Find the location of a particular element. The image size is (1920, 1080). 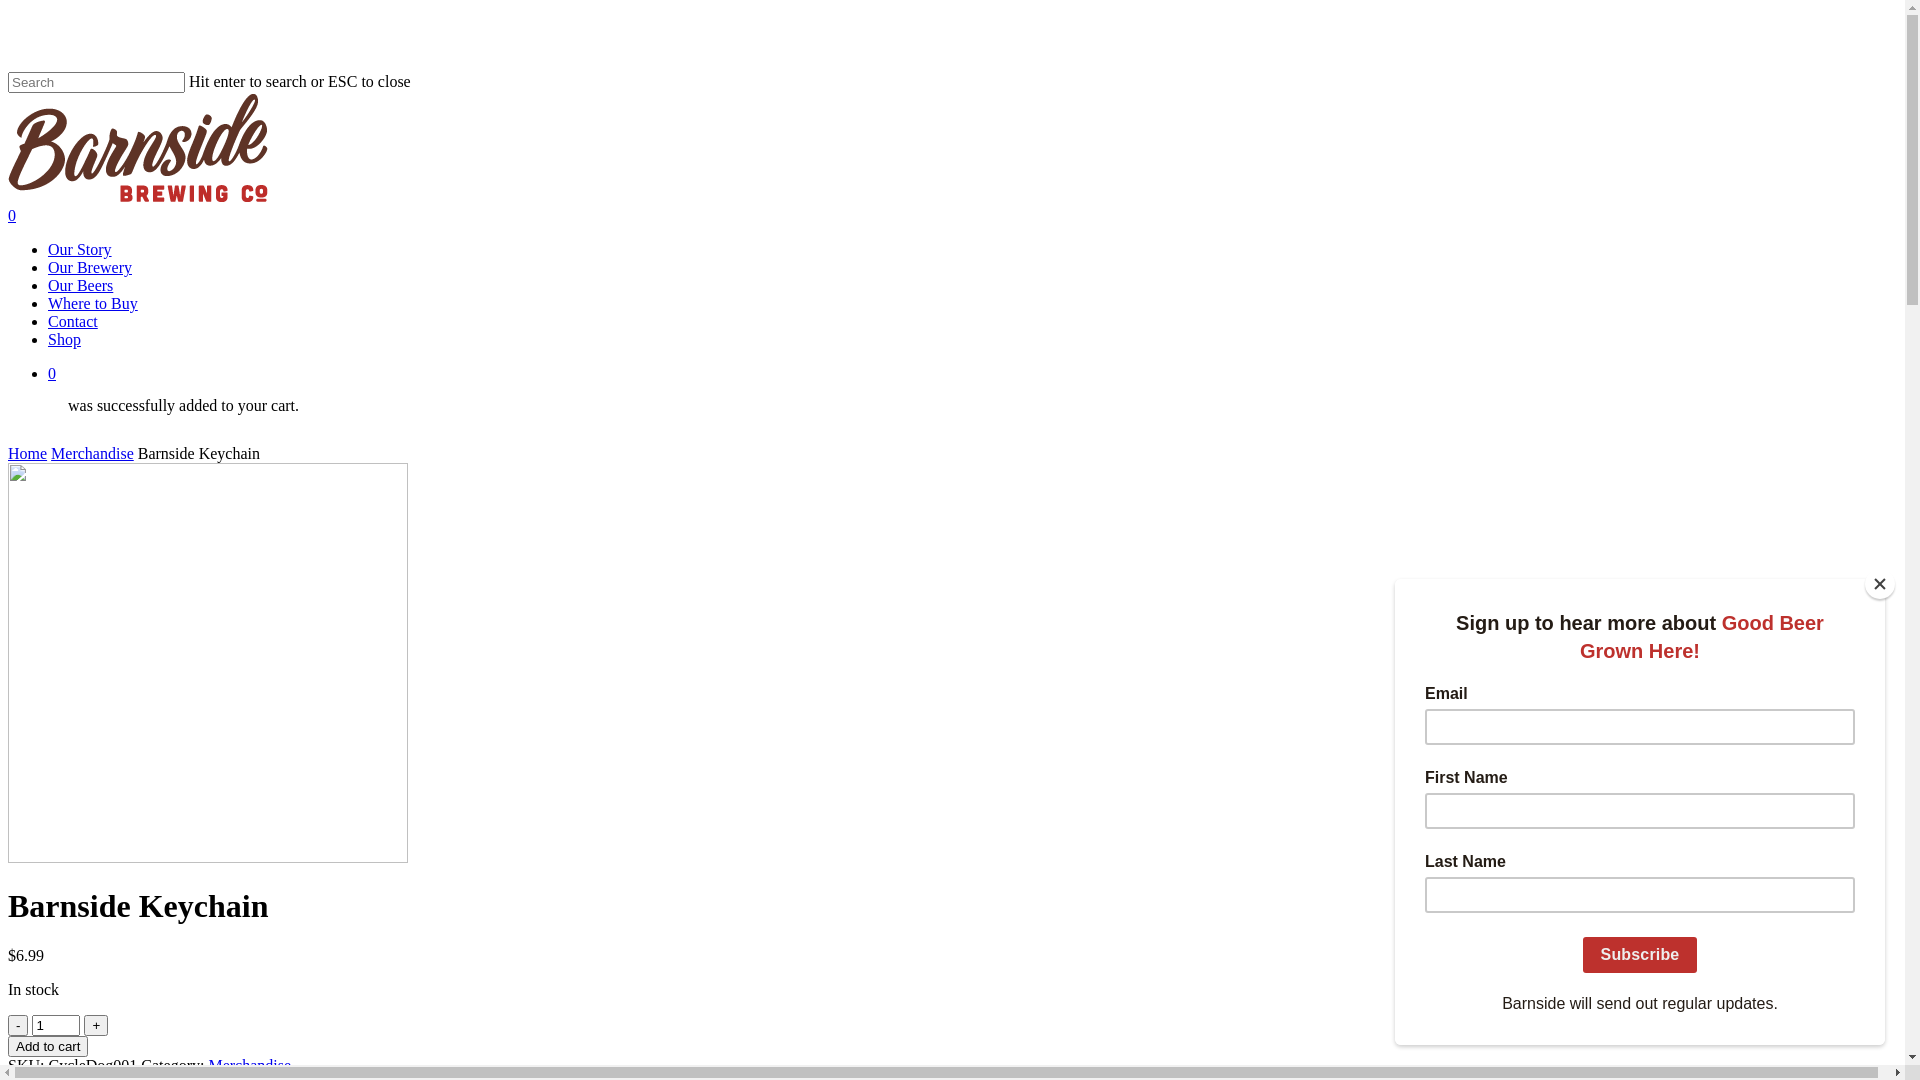

Merchandise is located at coordinates (92, 454).